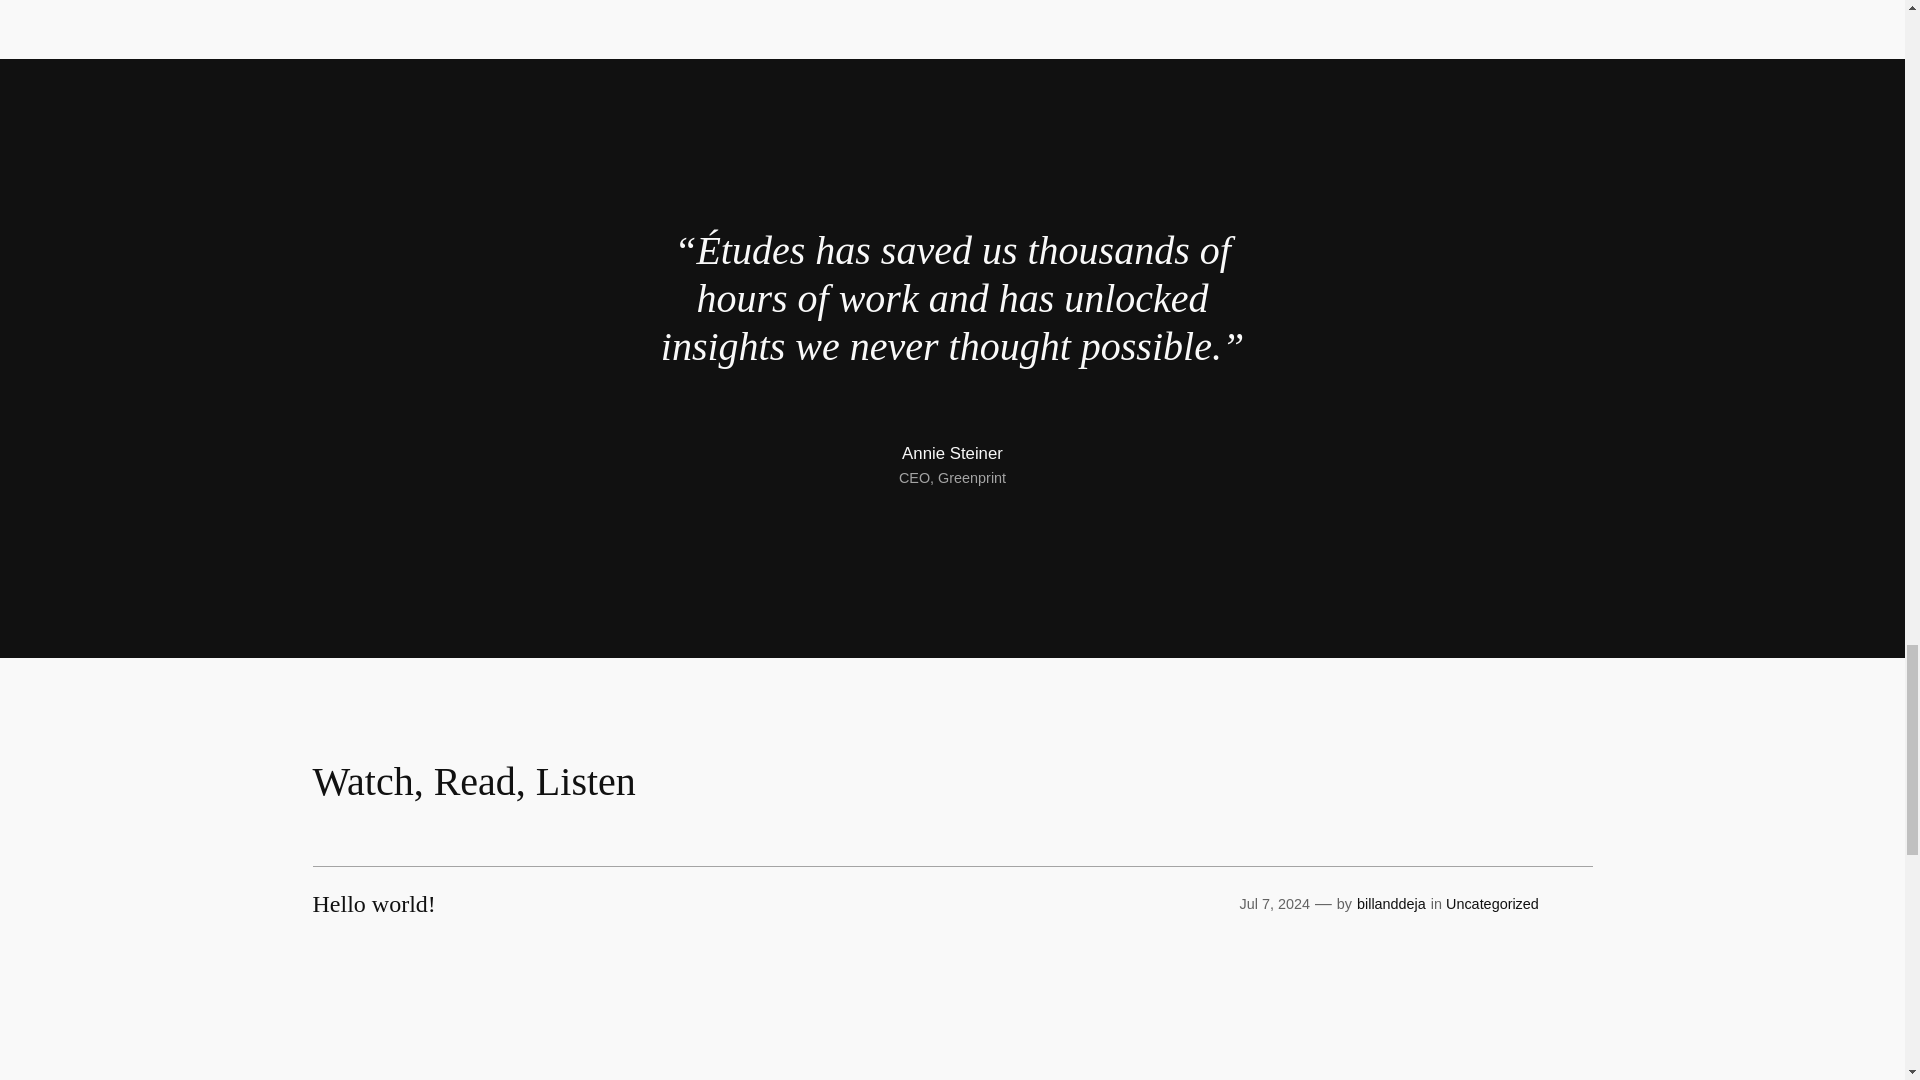 Image resolution: width=1920 pixels, height=1080 pixels. What do you see at coordinates (1492, 904) in the screenshot?
I see `Uncategorized` at bounding box center [1492, 904].